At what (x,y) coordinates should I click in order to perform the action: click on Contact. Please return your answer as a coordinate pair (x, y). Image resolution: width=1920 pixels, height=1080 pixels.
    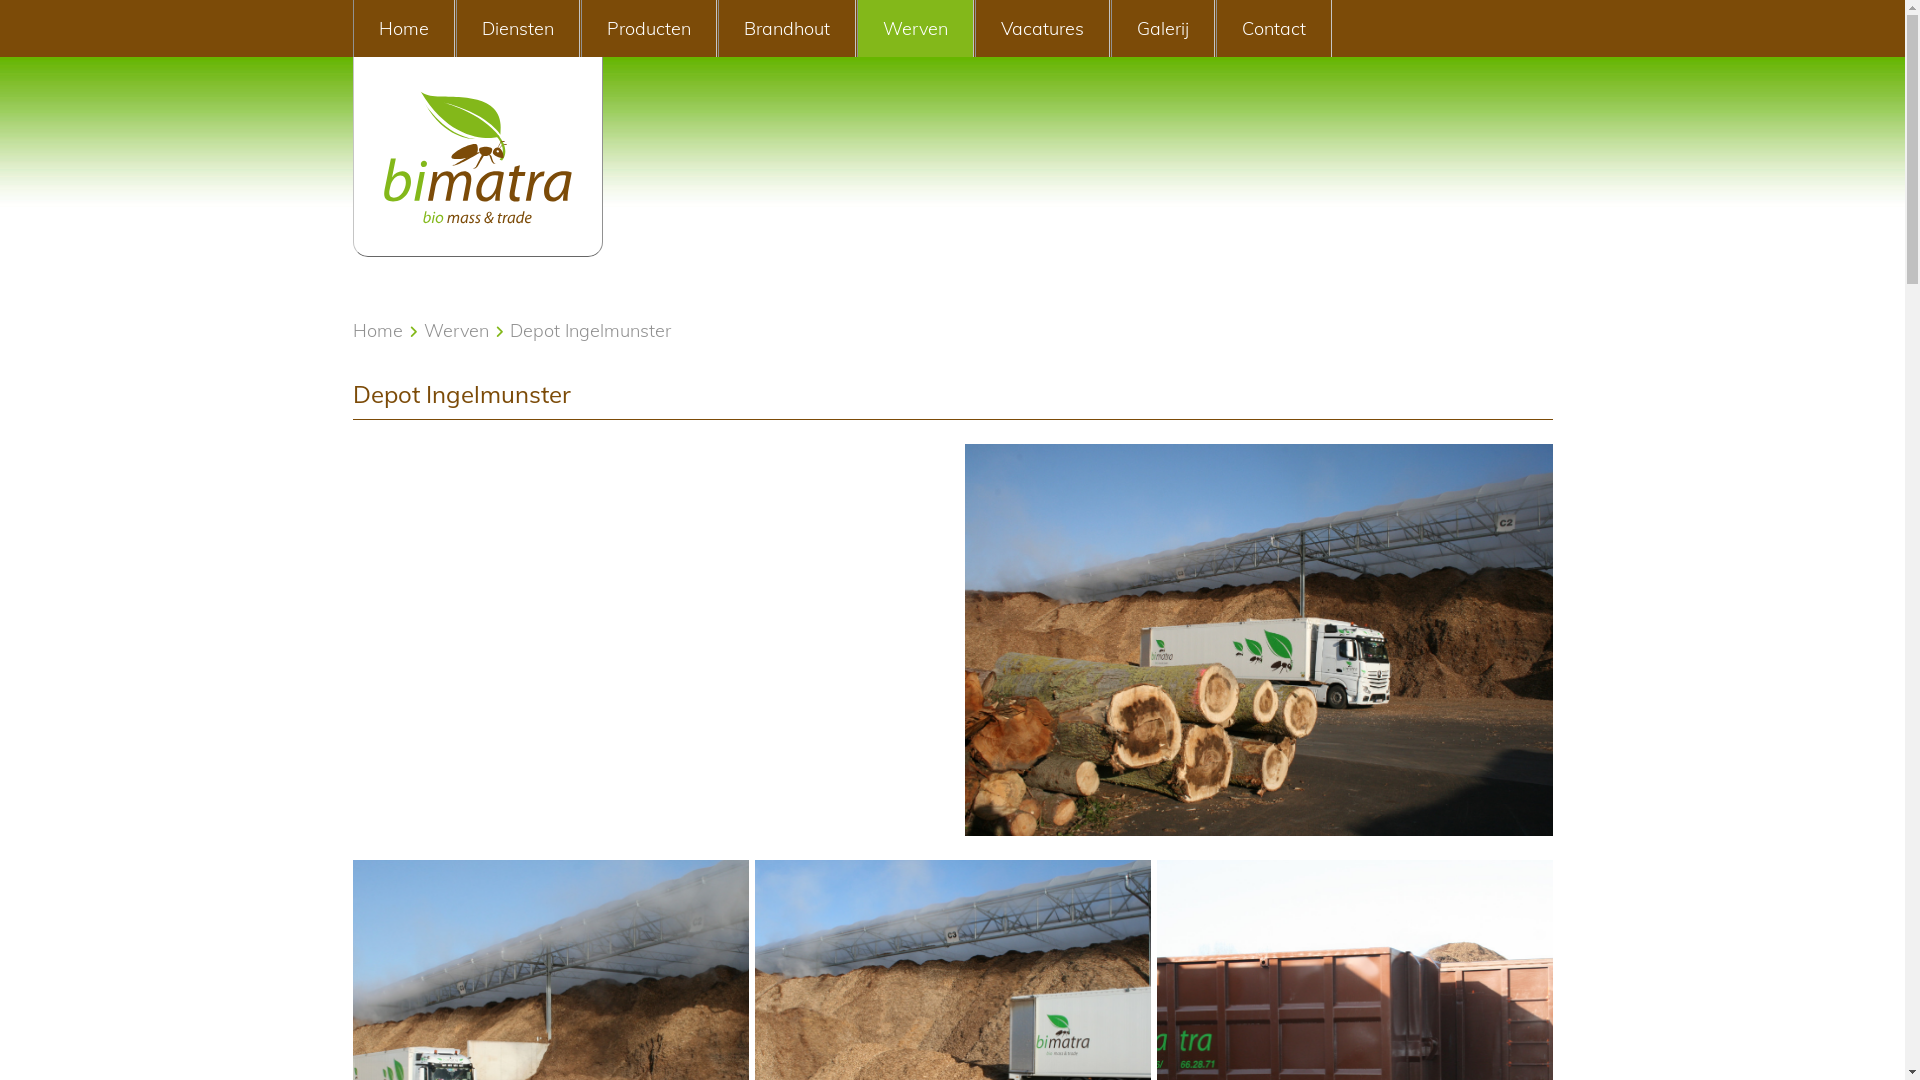
    Looking at the image, I should click on (1274, 28).